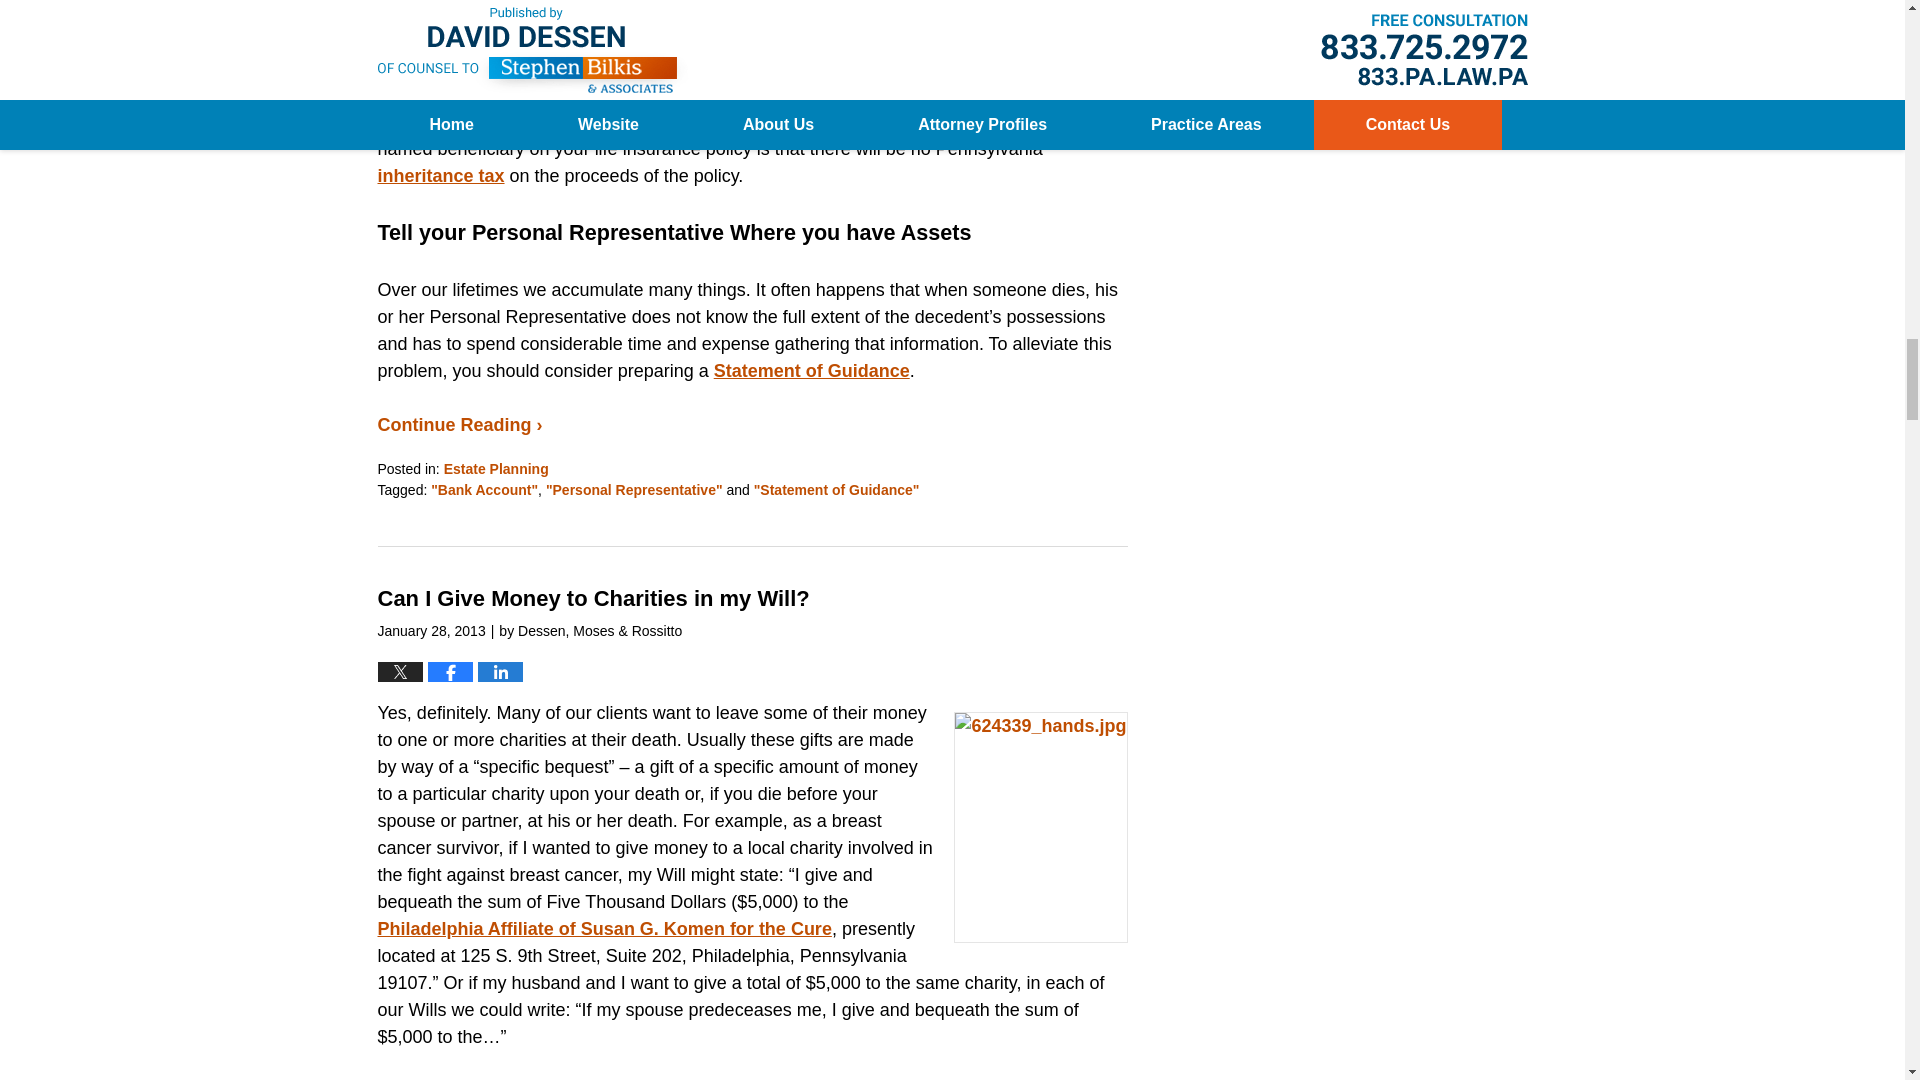  Describe the element at coordinates (836, 489) in the screenshot. I see `View all posts tagged with "Statement of Guidance"` at that location.